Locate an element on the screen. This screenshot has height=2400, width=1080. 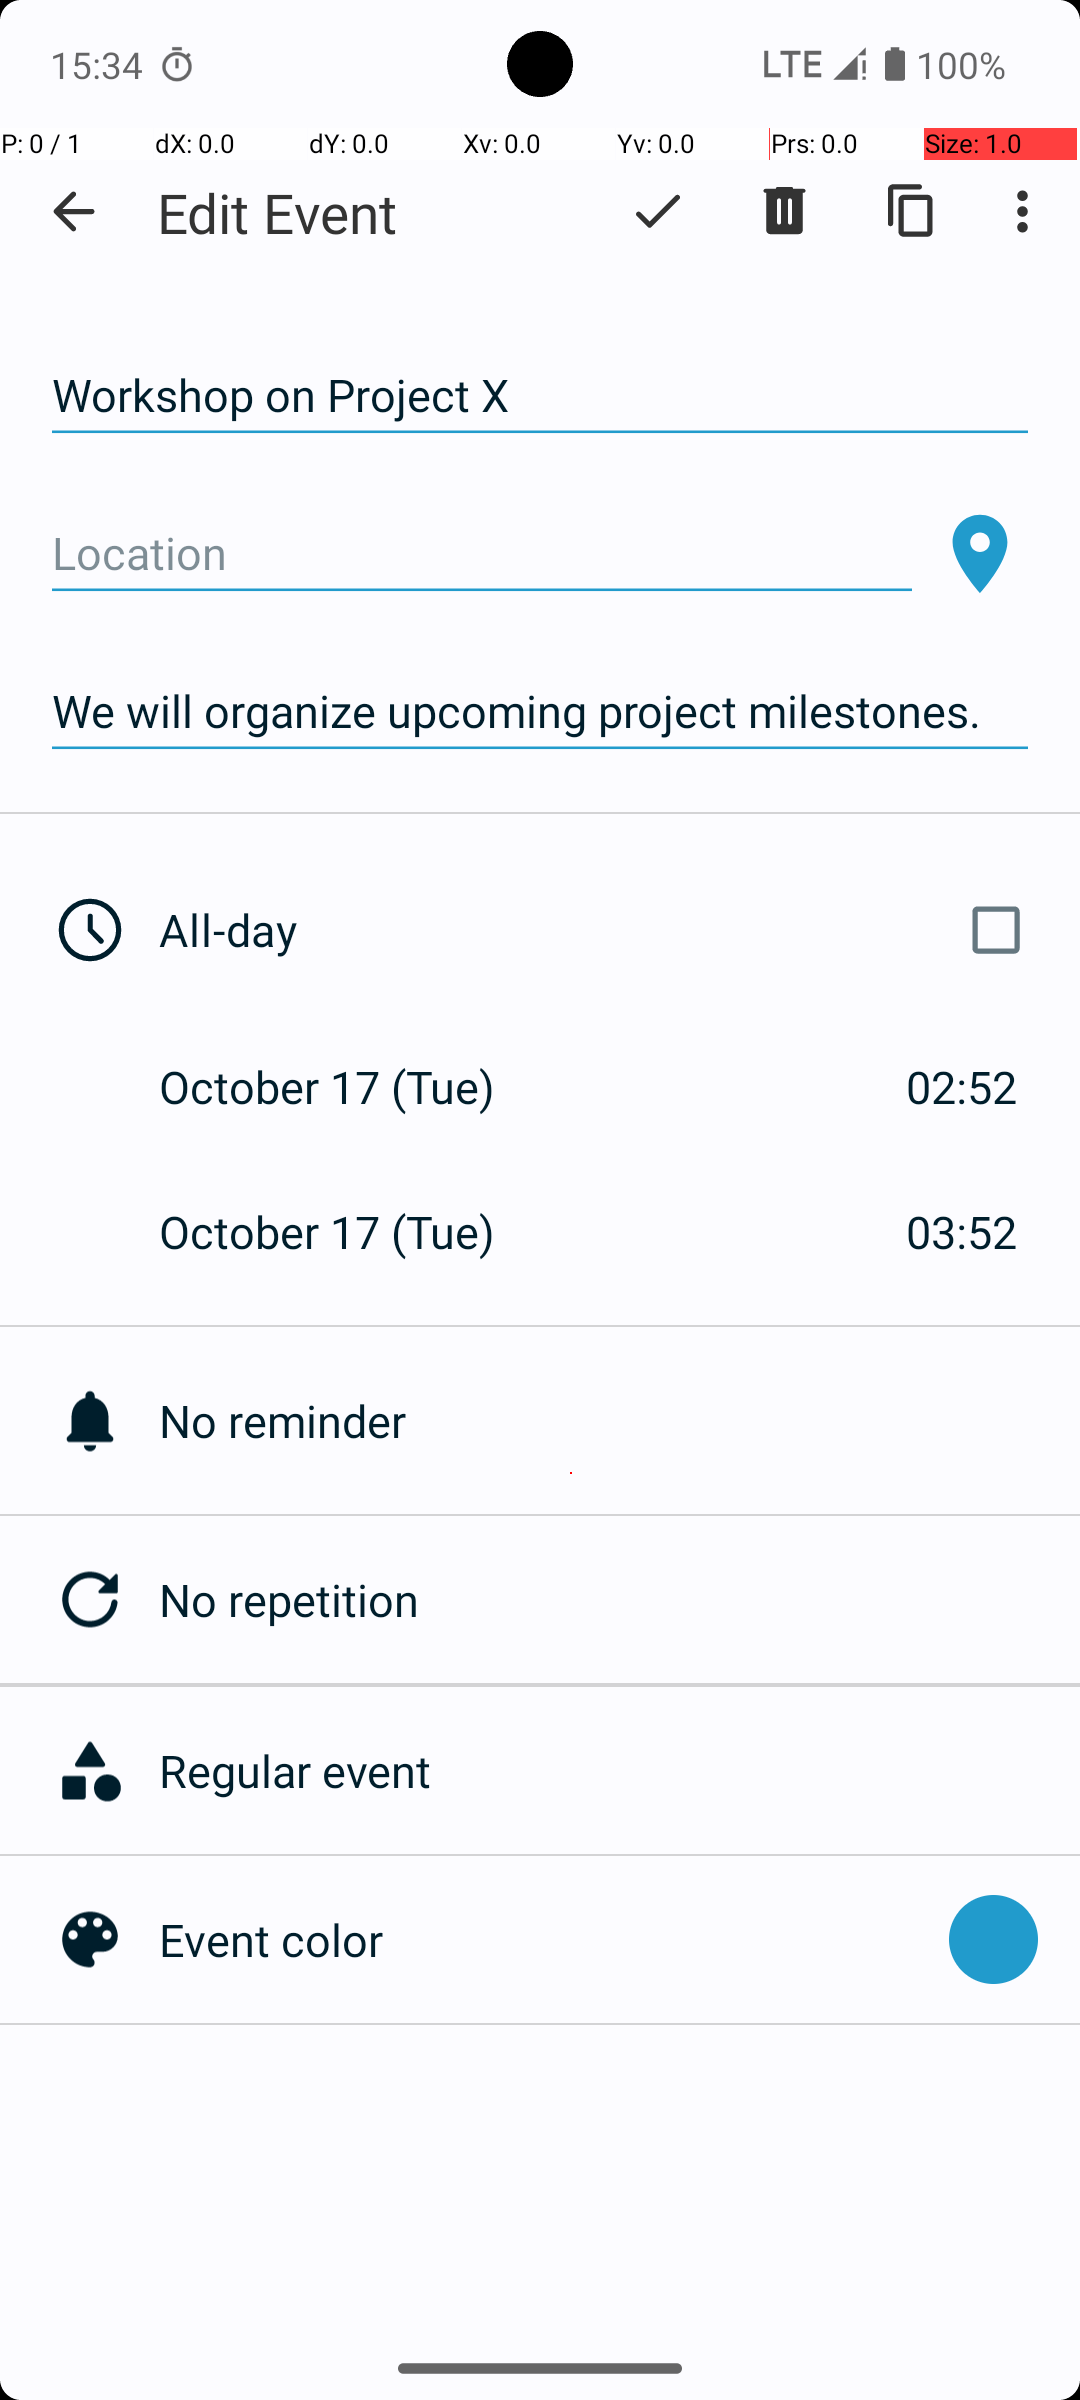
02:52 is located at coordinates (962, 1086).